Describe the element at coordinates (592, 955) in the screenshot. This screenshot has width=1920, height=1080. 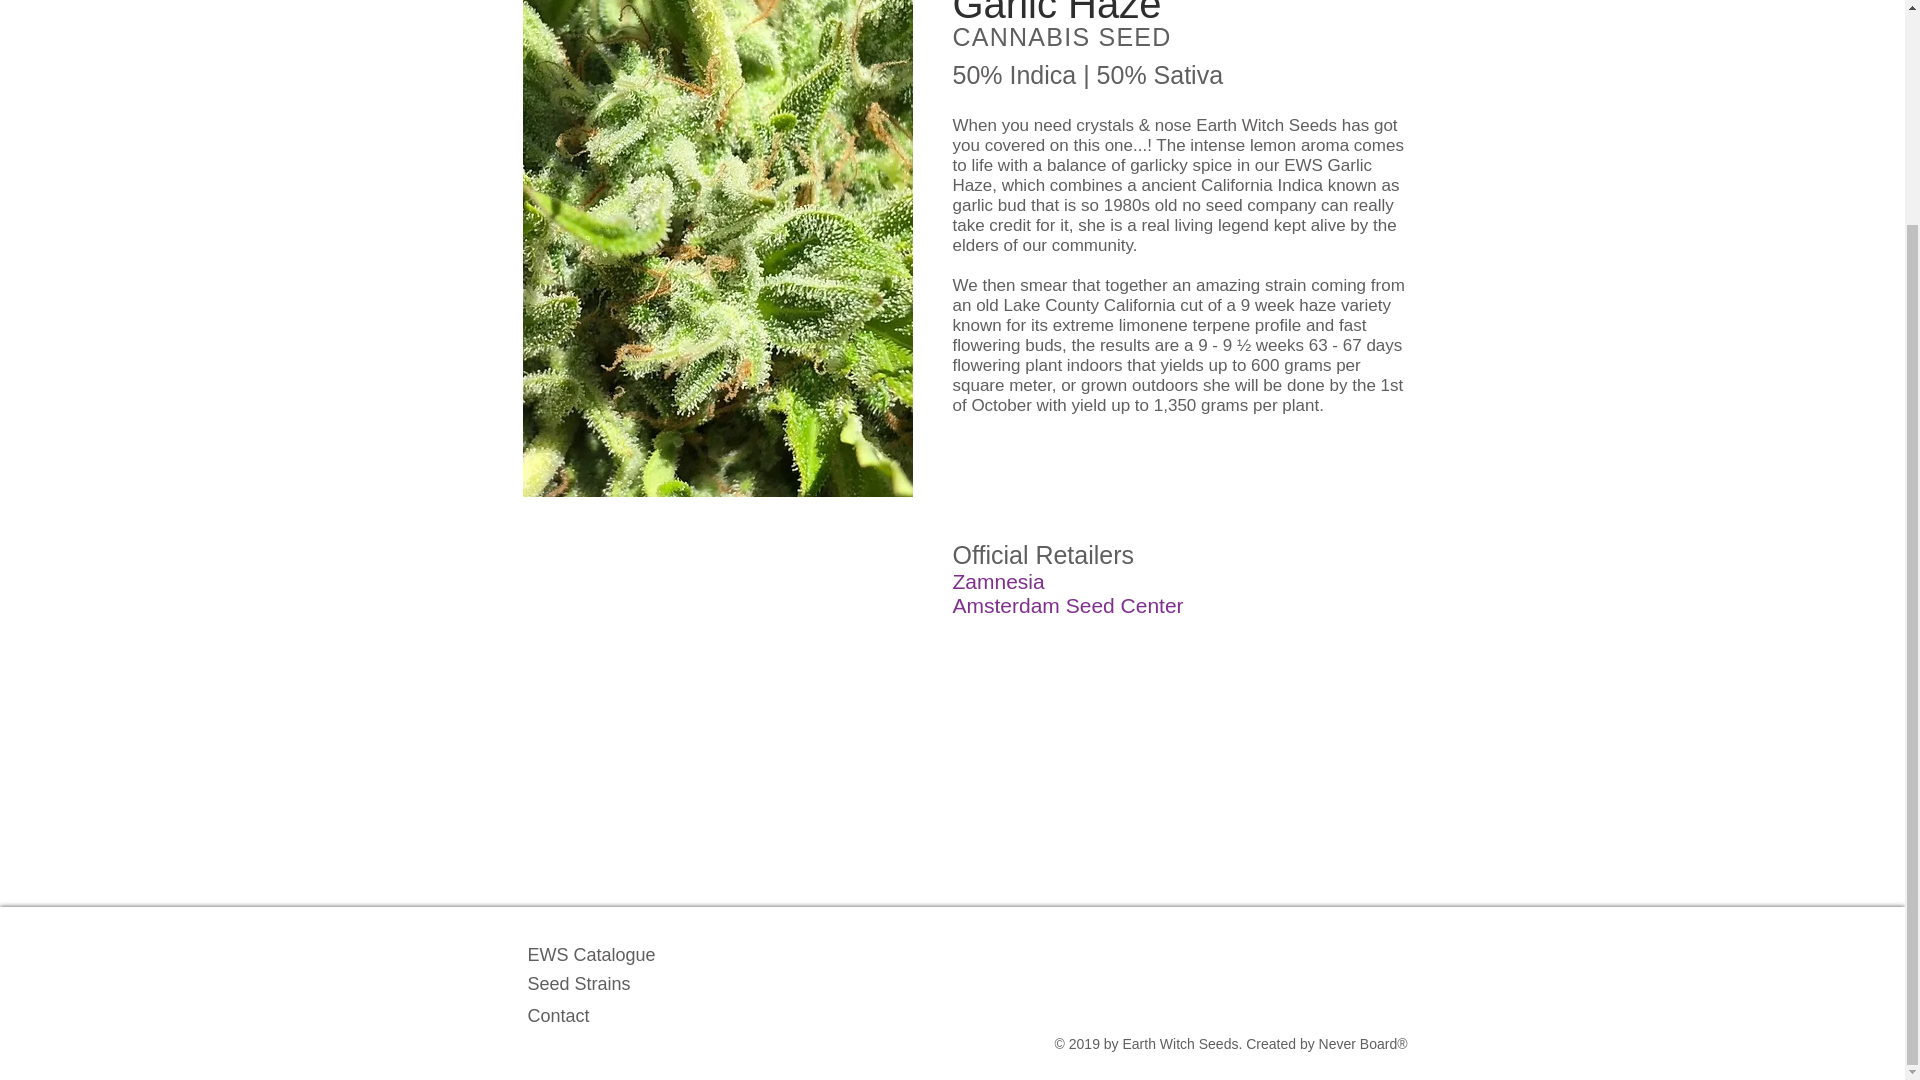
I see `EWS Catalogue` at that location.